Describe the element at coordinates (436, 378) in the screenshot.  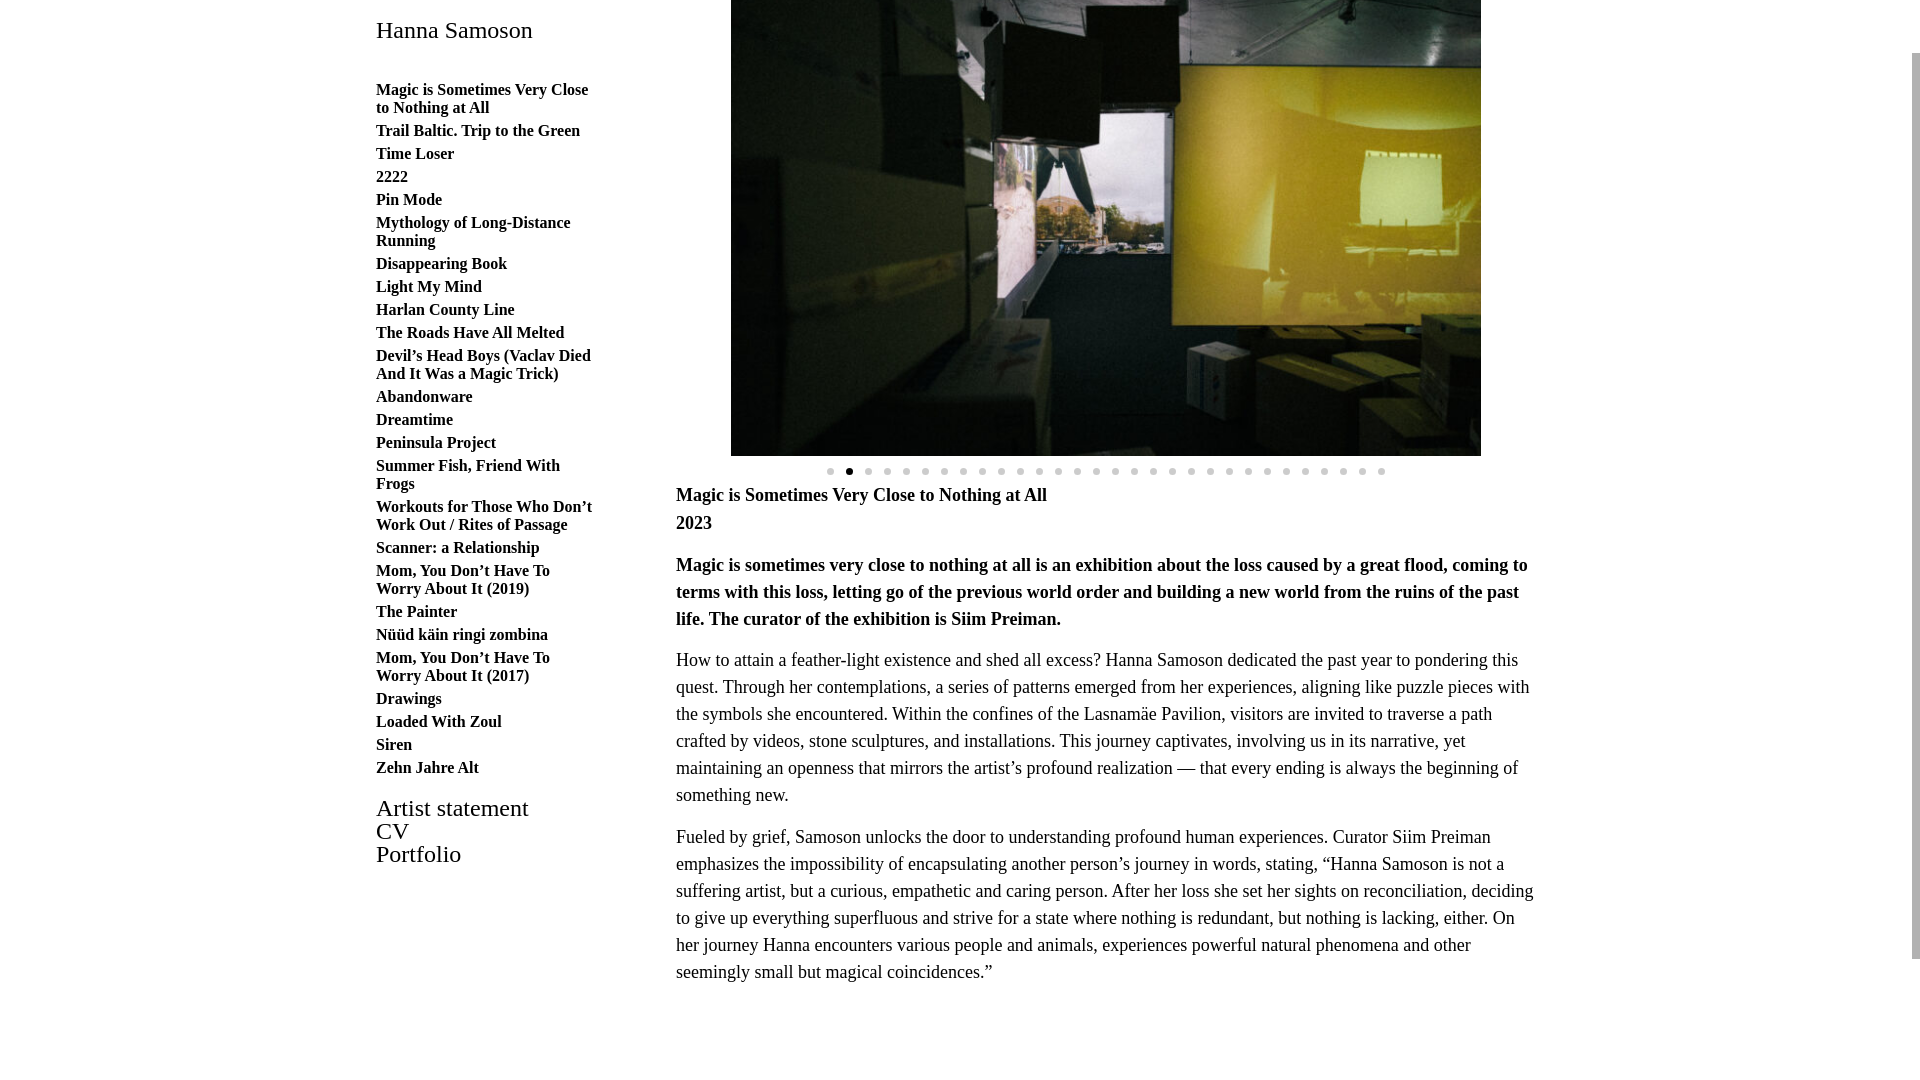
I see `Peninsula Project` at that location.